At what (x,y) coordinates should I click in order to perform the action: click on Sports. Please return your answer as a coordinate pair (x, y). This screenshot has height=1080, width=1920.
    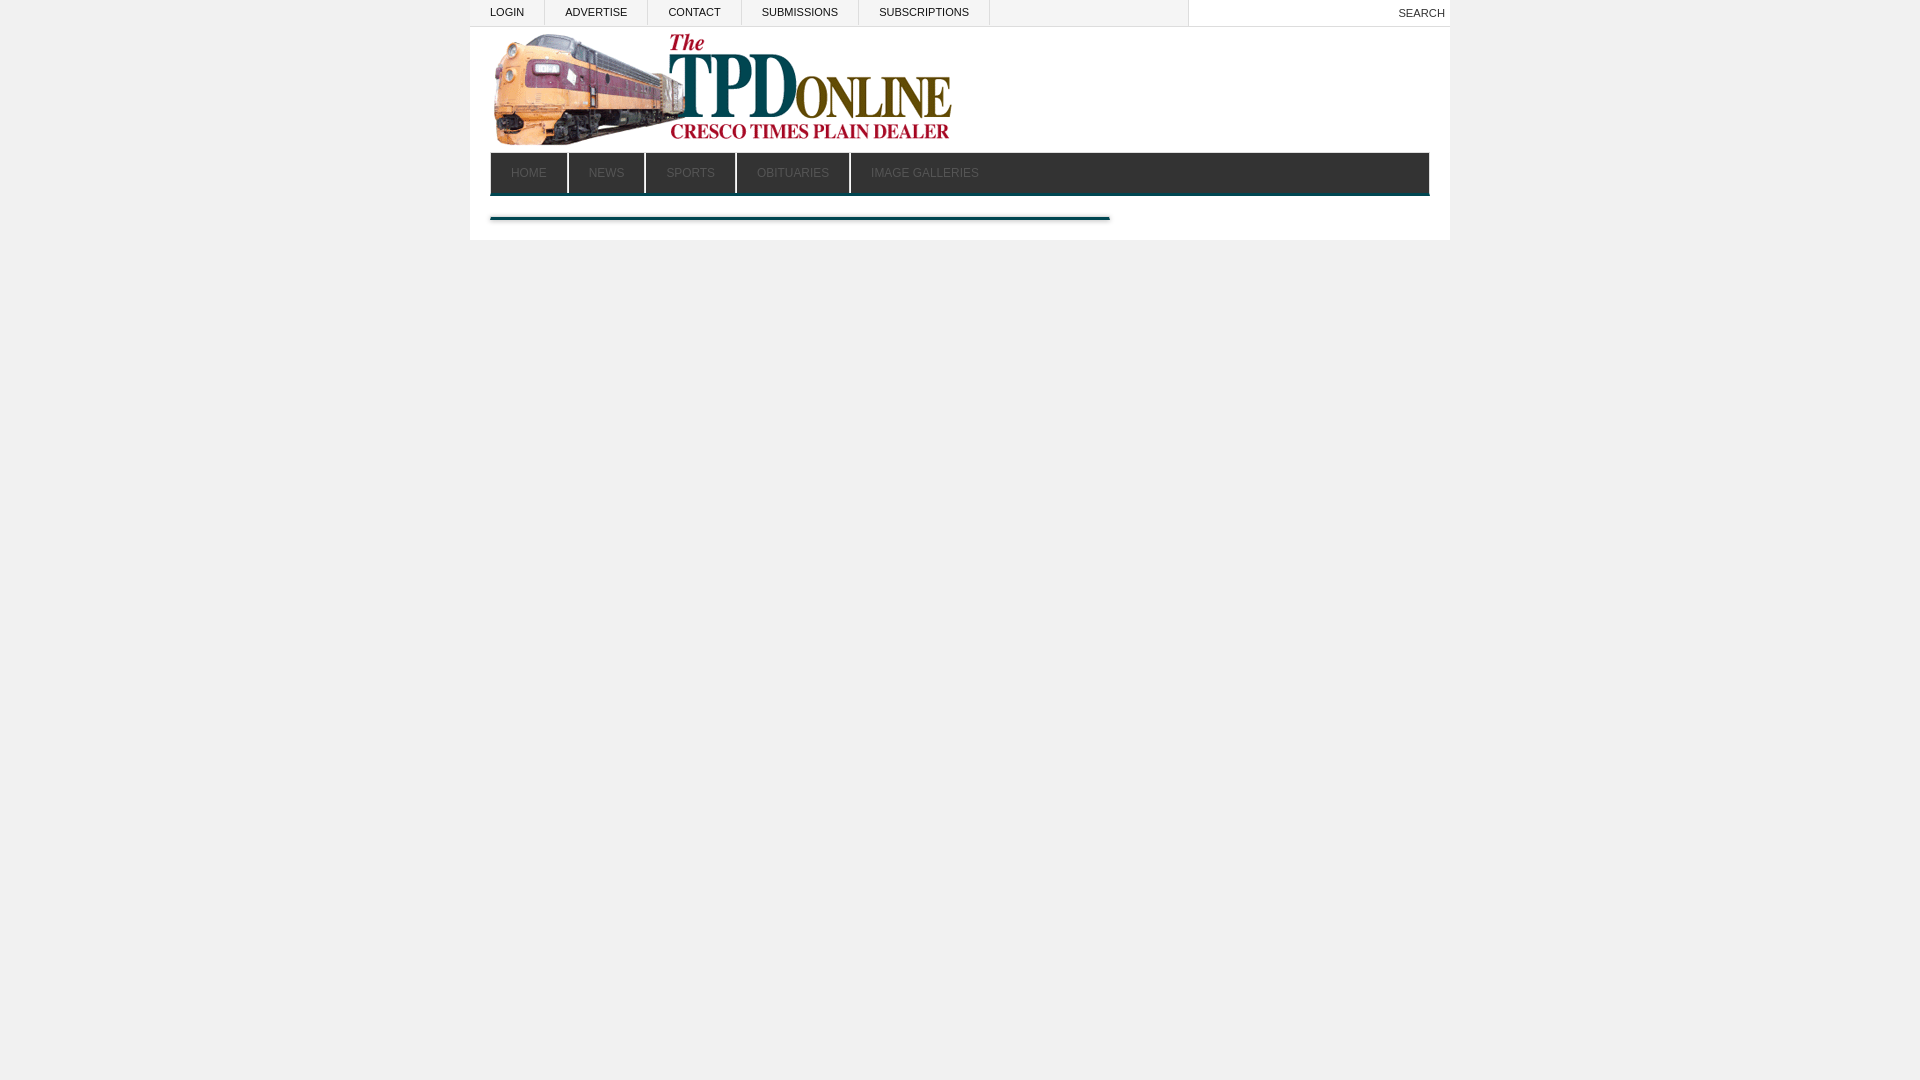
    Looking at the image, I should click on (690, 173).